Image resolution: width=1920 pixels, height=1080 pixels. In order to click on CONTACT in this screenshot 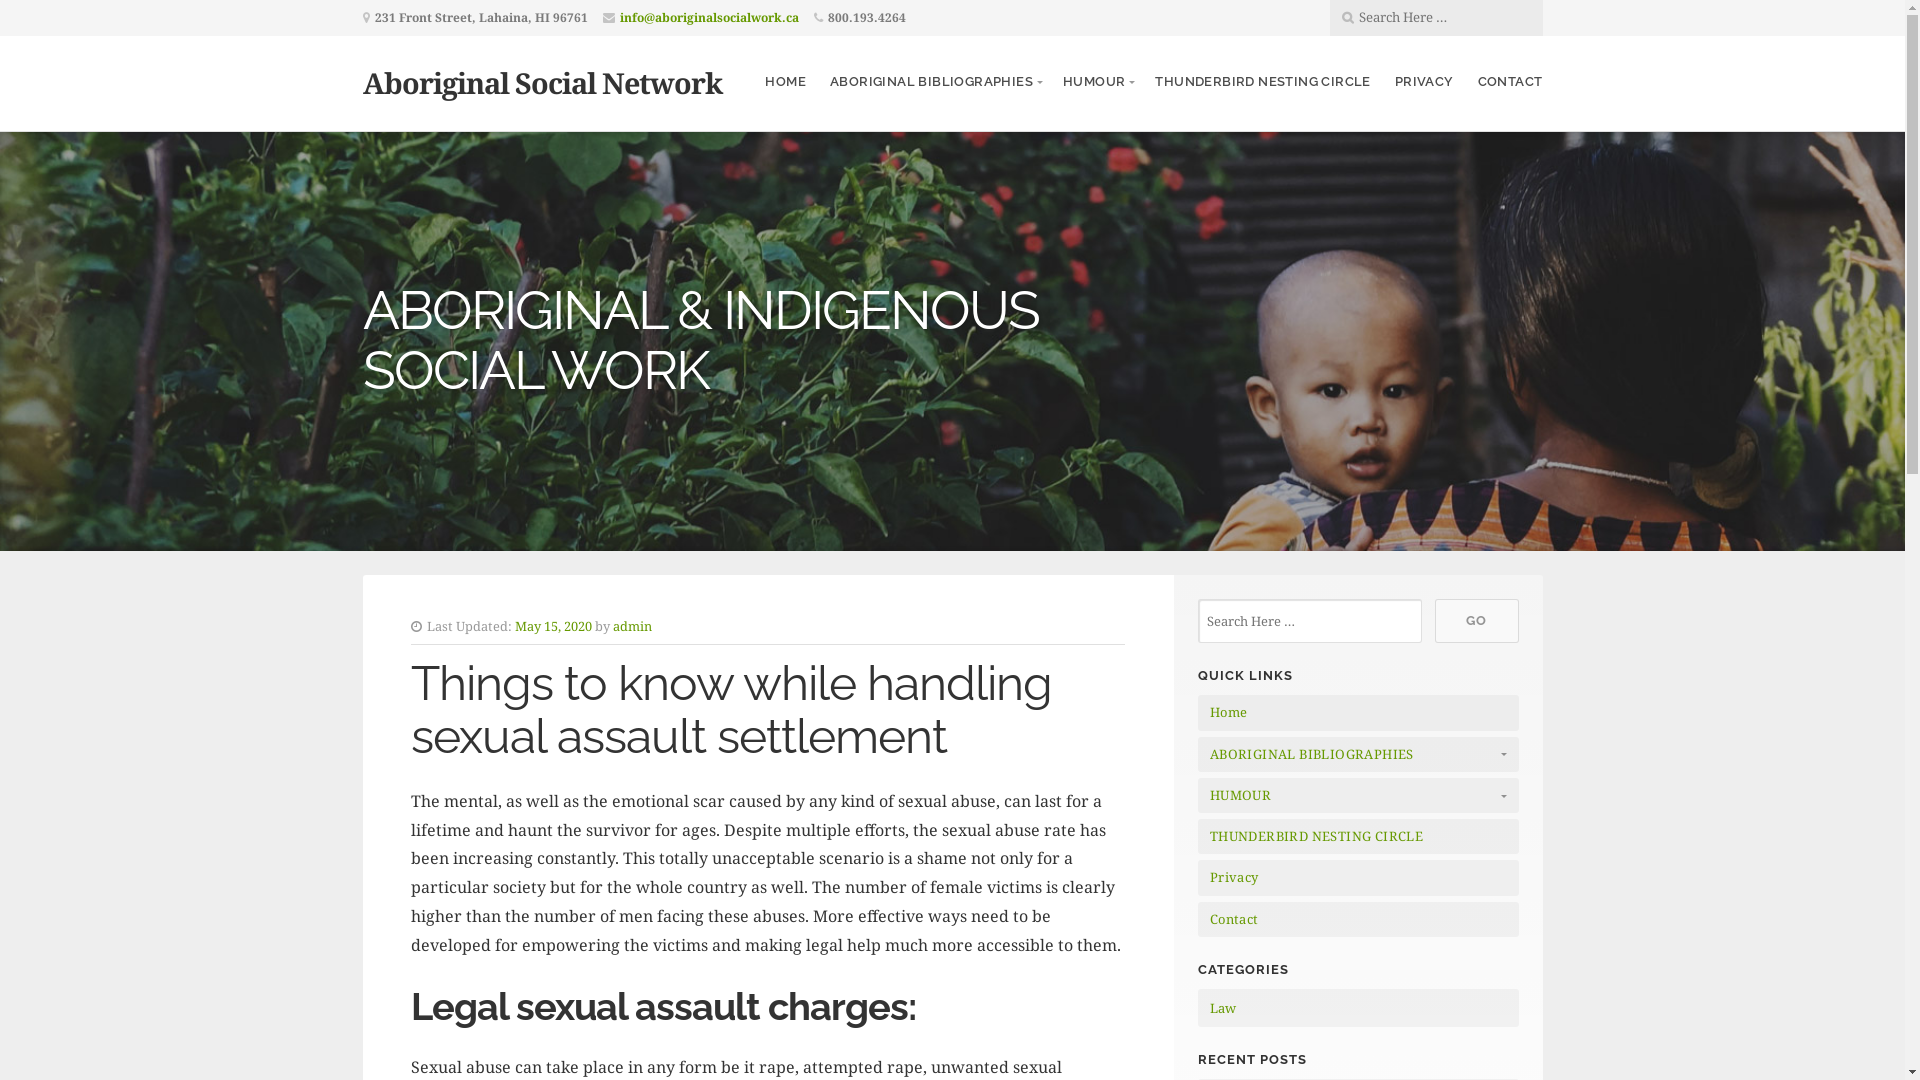, I will do `click(1510, 82)`.